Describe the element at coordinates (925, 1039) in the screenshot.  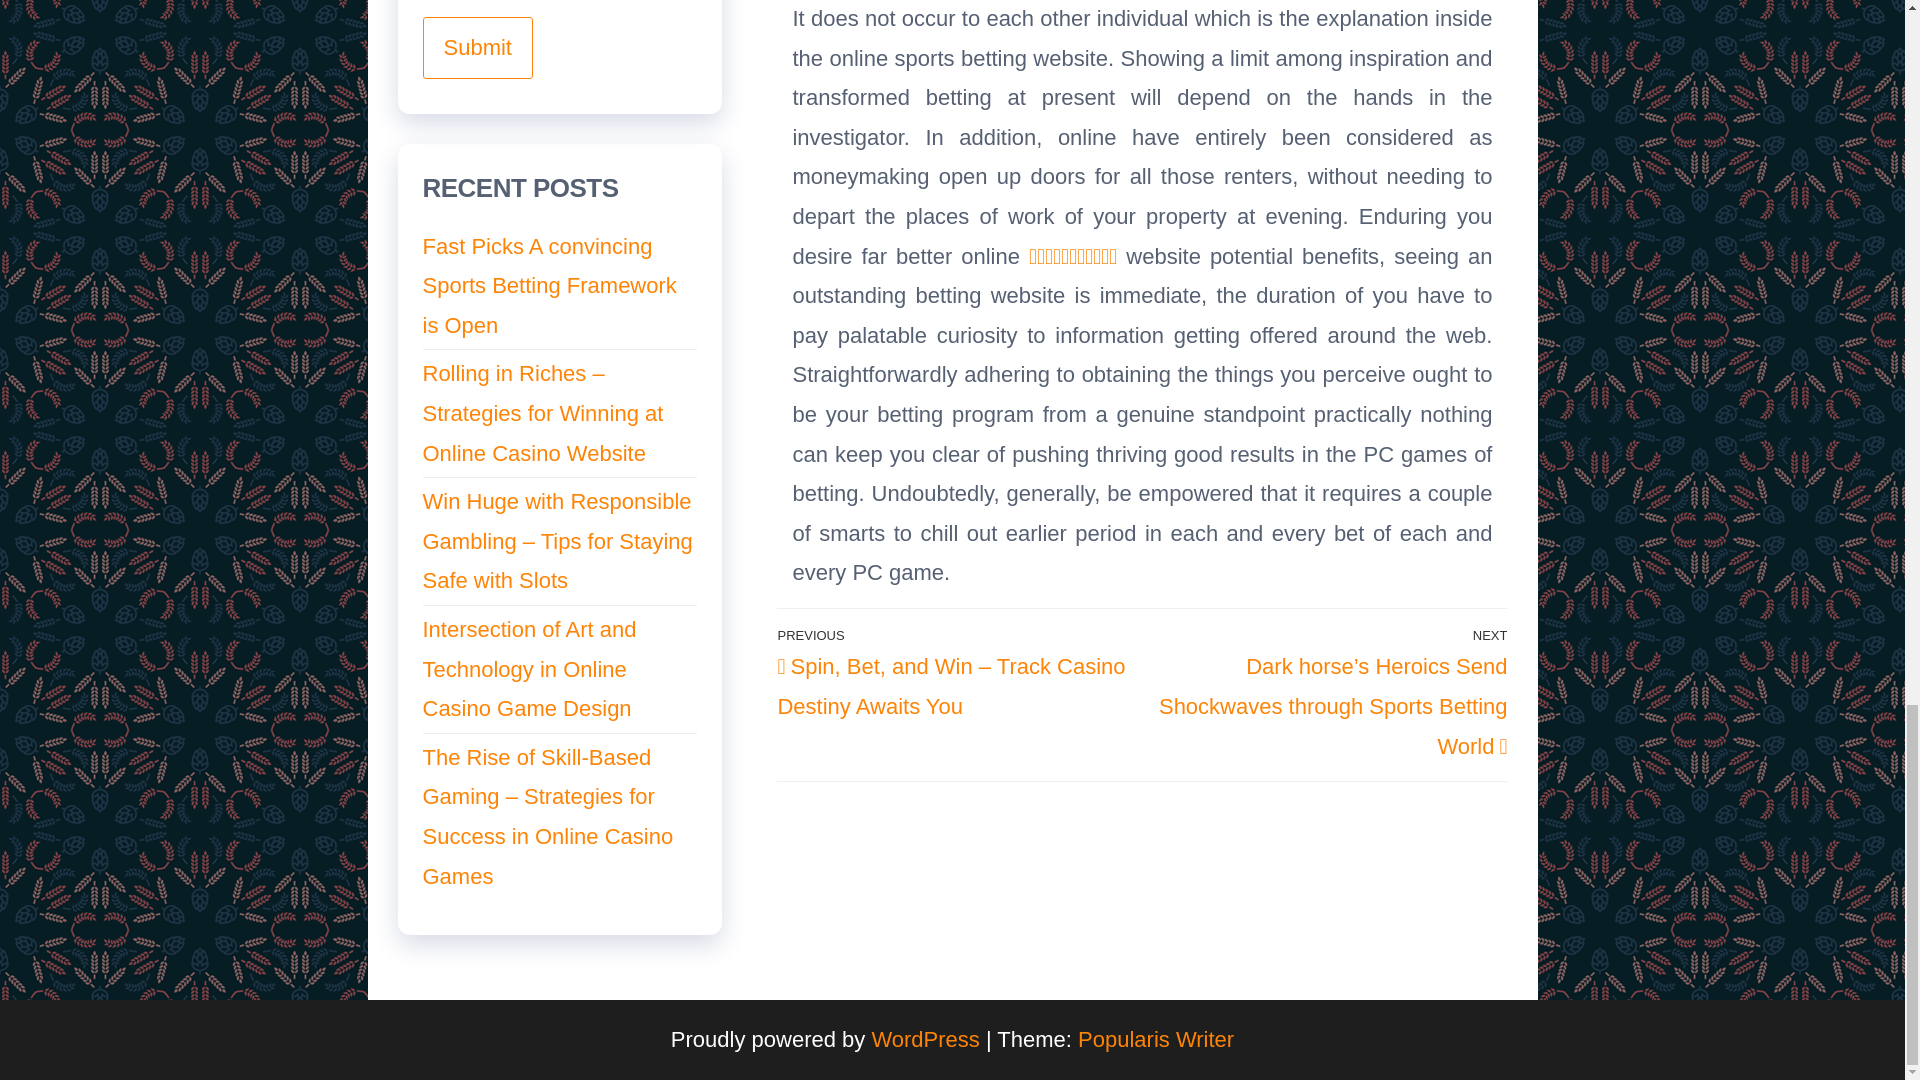
I see `WordPress` at that location.